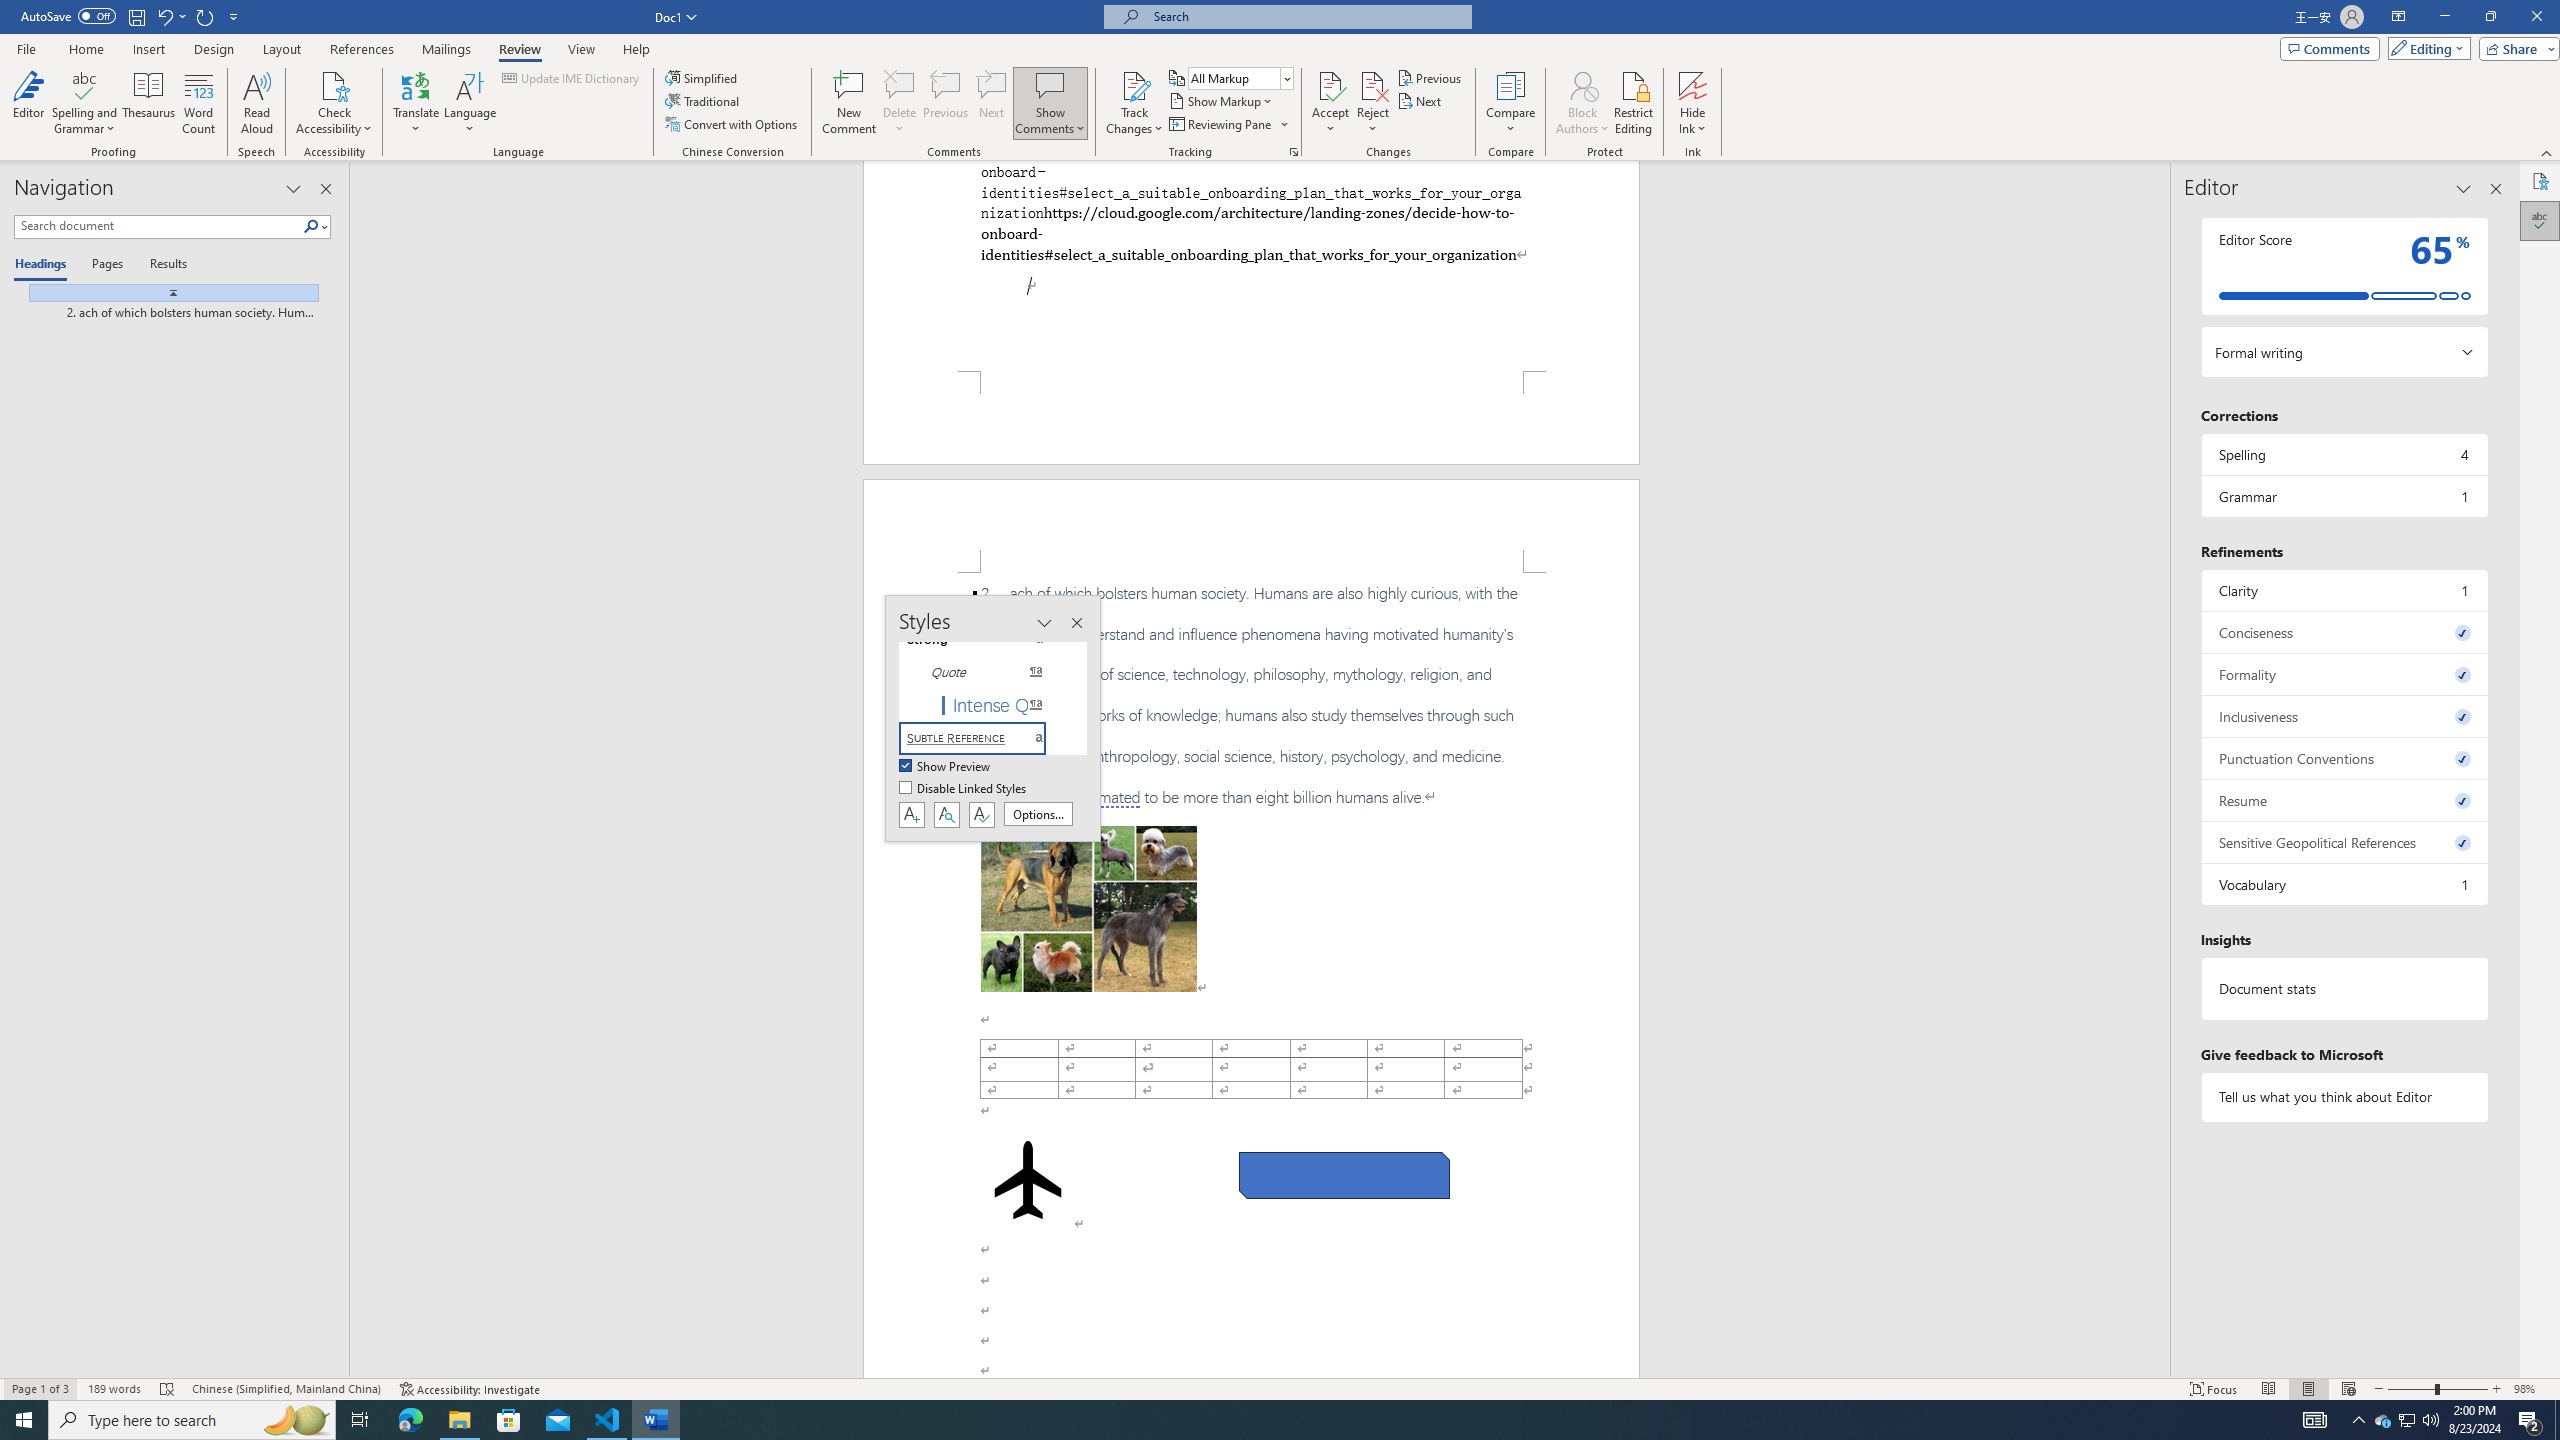 This screenshot has height=1440, width=2560. What do you see at coordinates (1422, 100) in the screenshot?
I see `Next` at bounding box center [1422, 100].